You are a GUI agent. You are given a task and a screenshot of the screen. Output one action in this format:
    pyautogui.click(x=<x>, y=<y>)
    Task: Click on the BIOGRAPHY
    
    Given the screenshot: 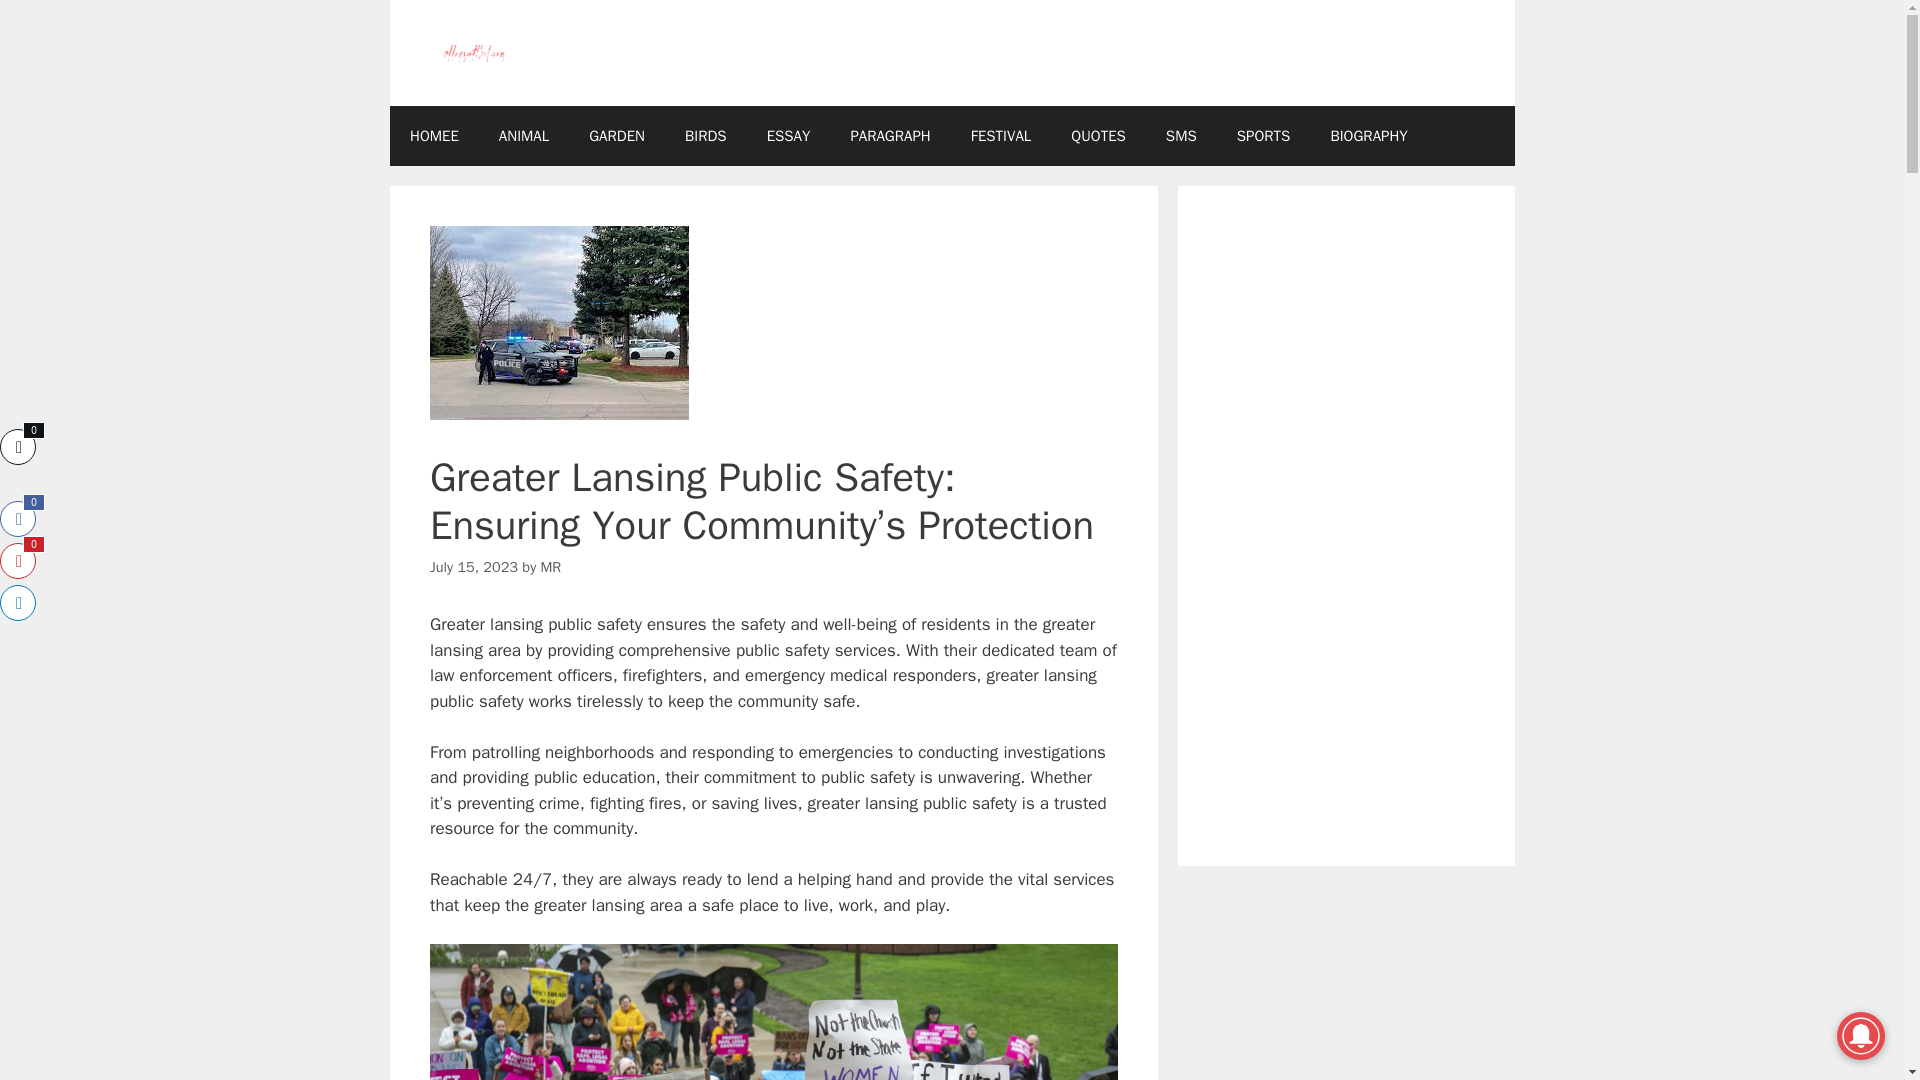 What is the action you would take?
    pyautogui.click(x=1368, y=136)
    